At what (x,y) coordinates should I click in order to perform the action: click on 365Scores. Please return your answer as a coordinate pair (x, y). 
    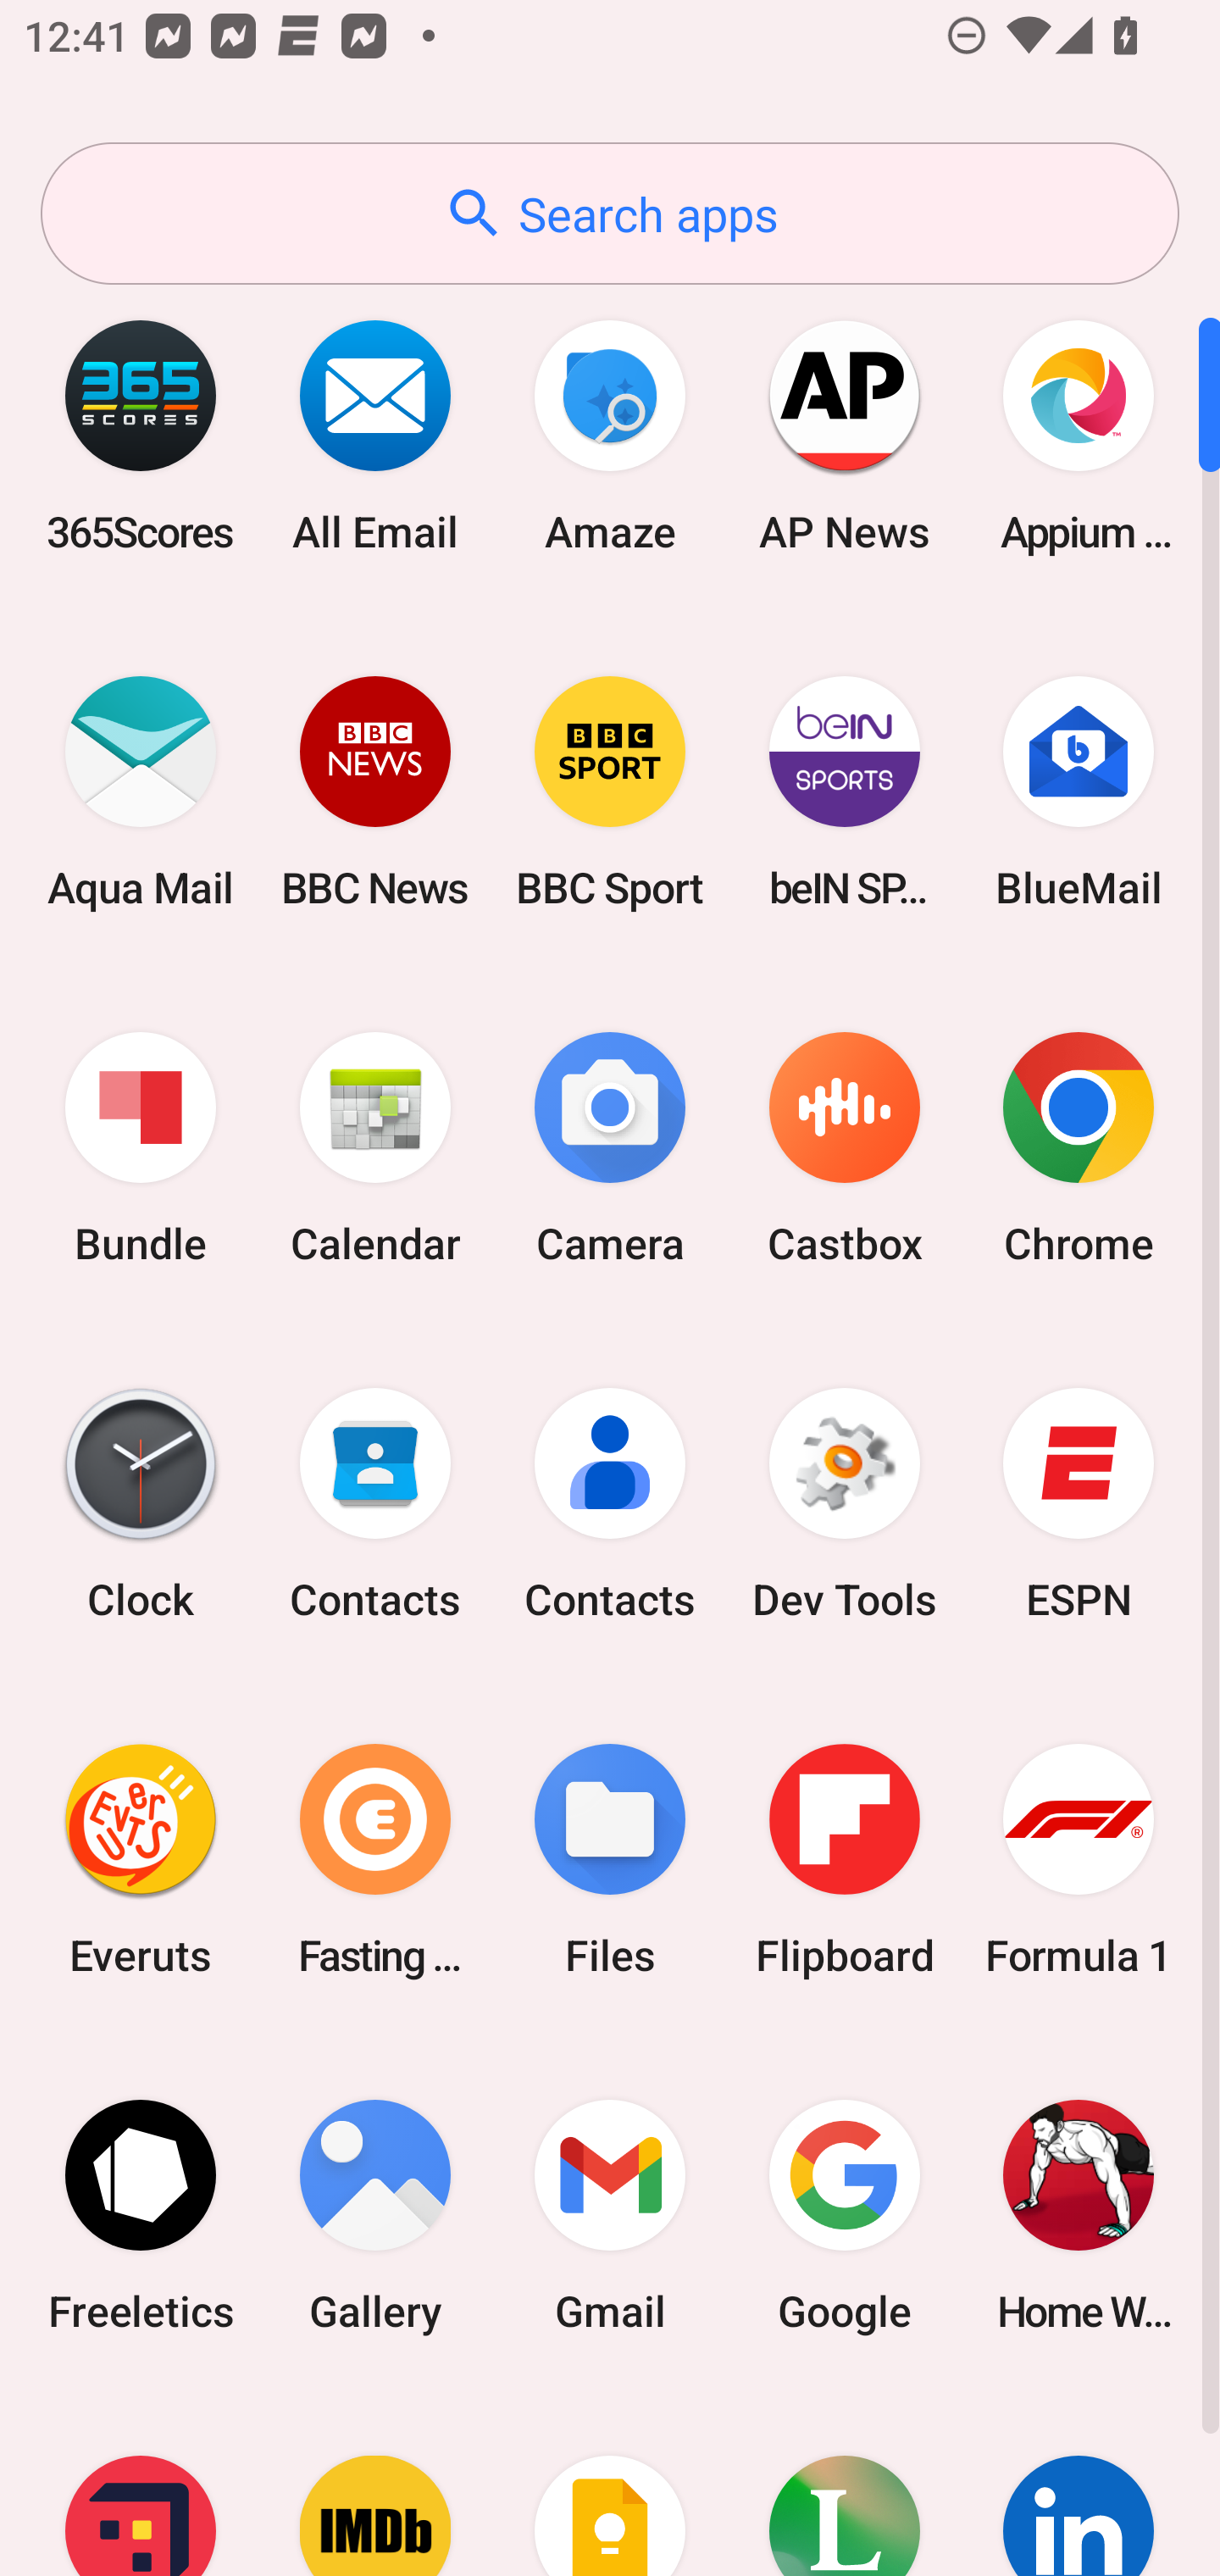
    Looking at the image, I should click on (141, 436).